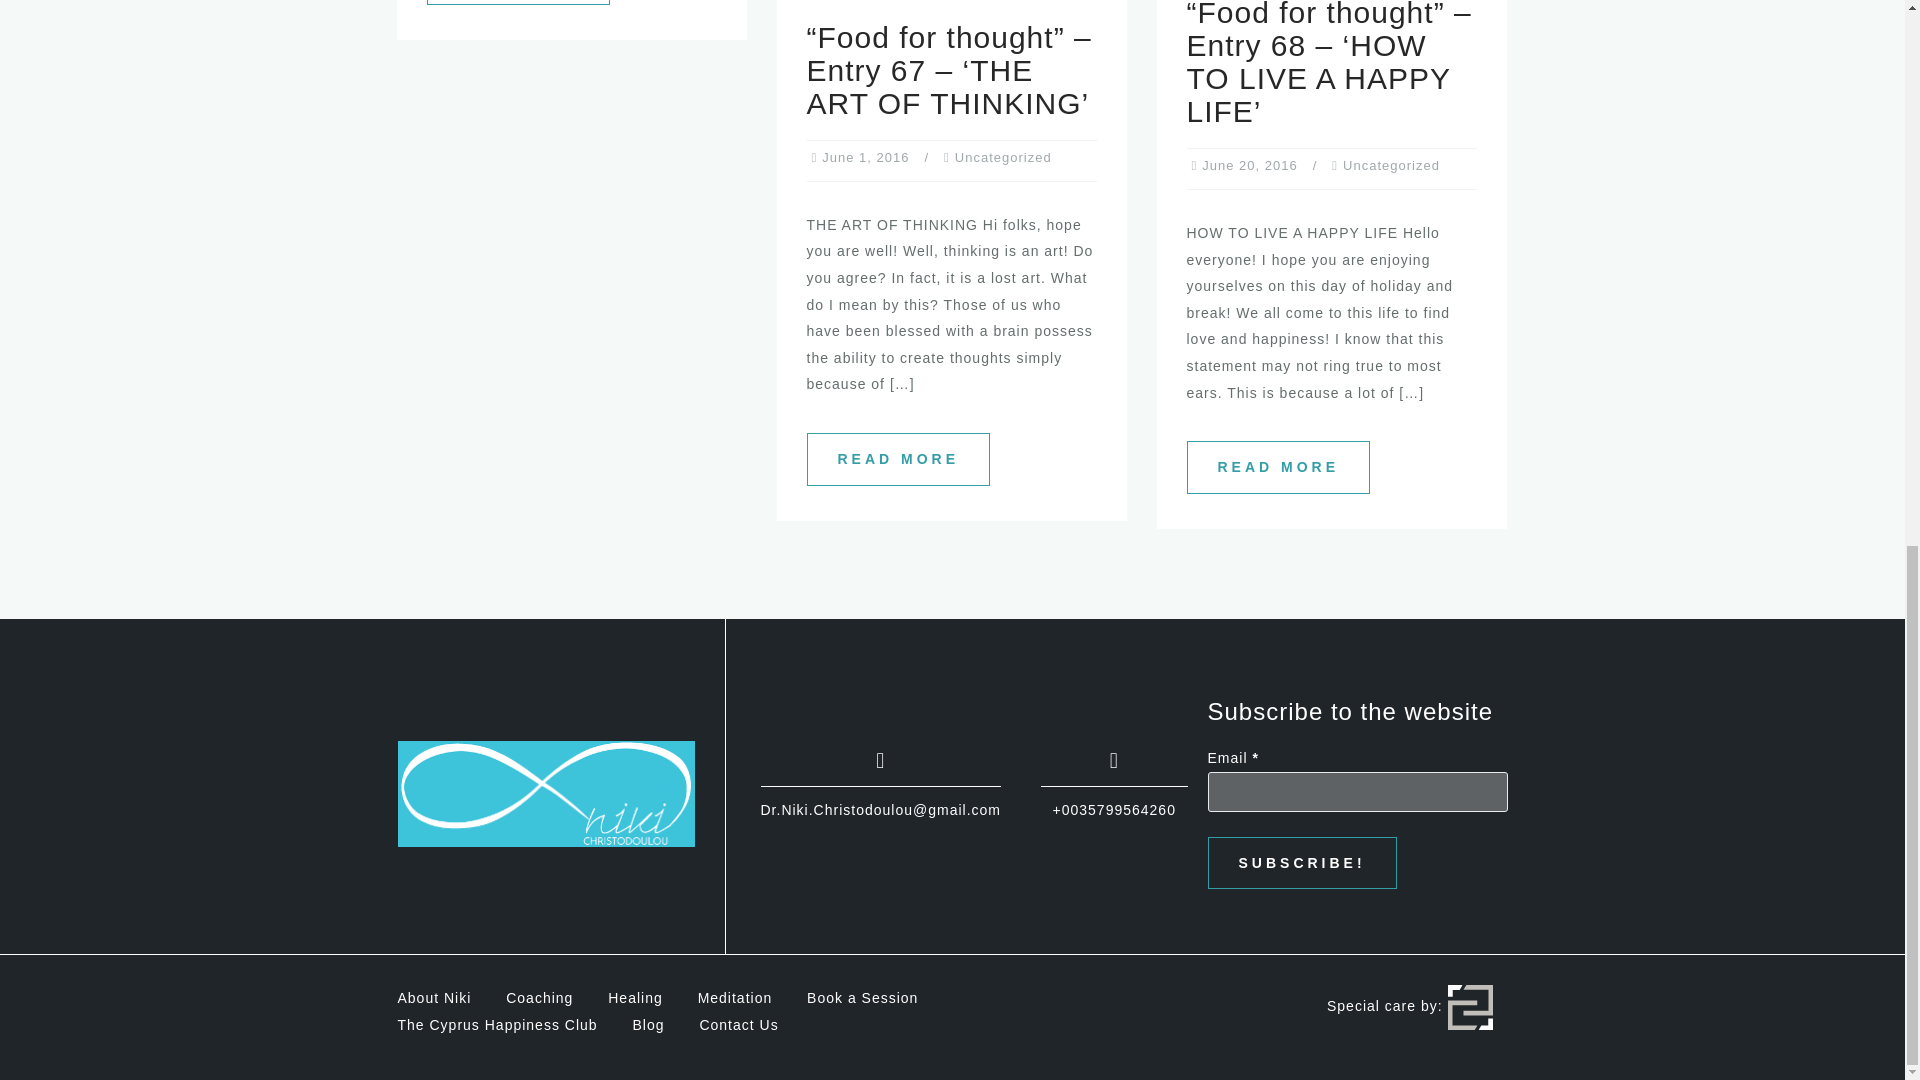 The width and height of the screenshot is (1920, 1080). I want to click on READ MORE, so click(518, 3).